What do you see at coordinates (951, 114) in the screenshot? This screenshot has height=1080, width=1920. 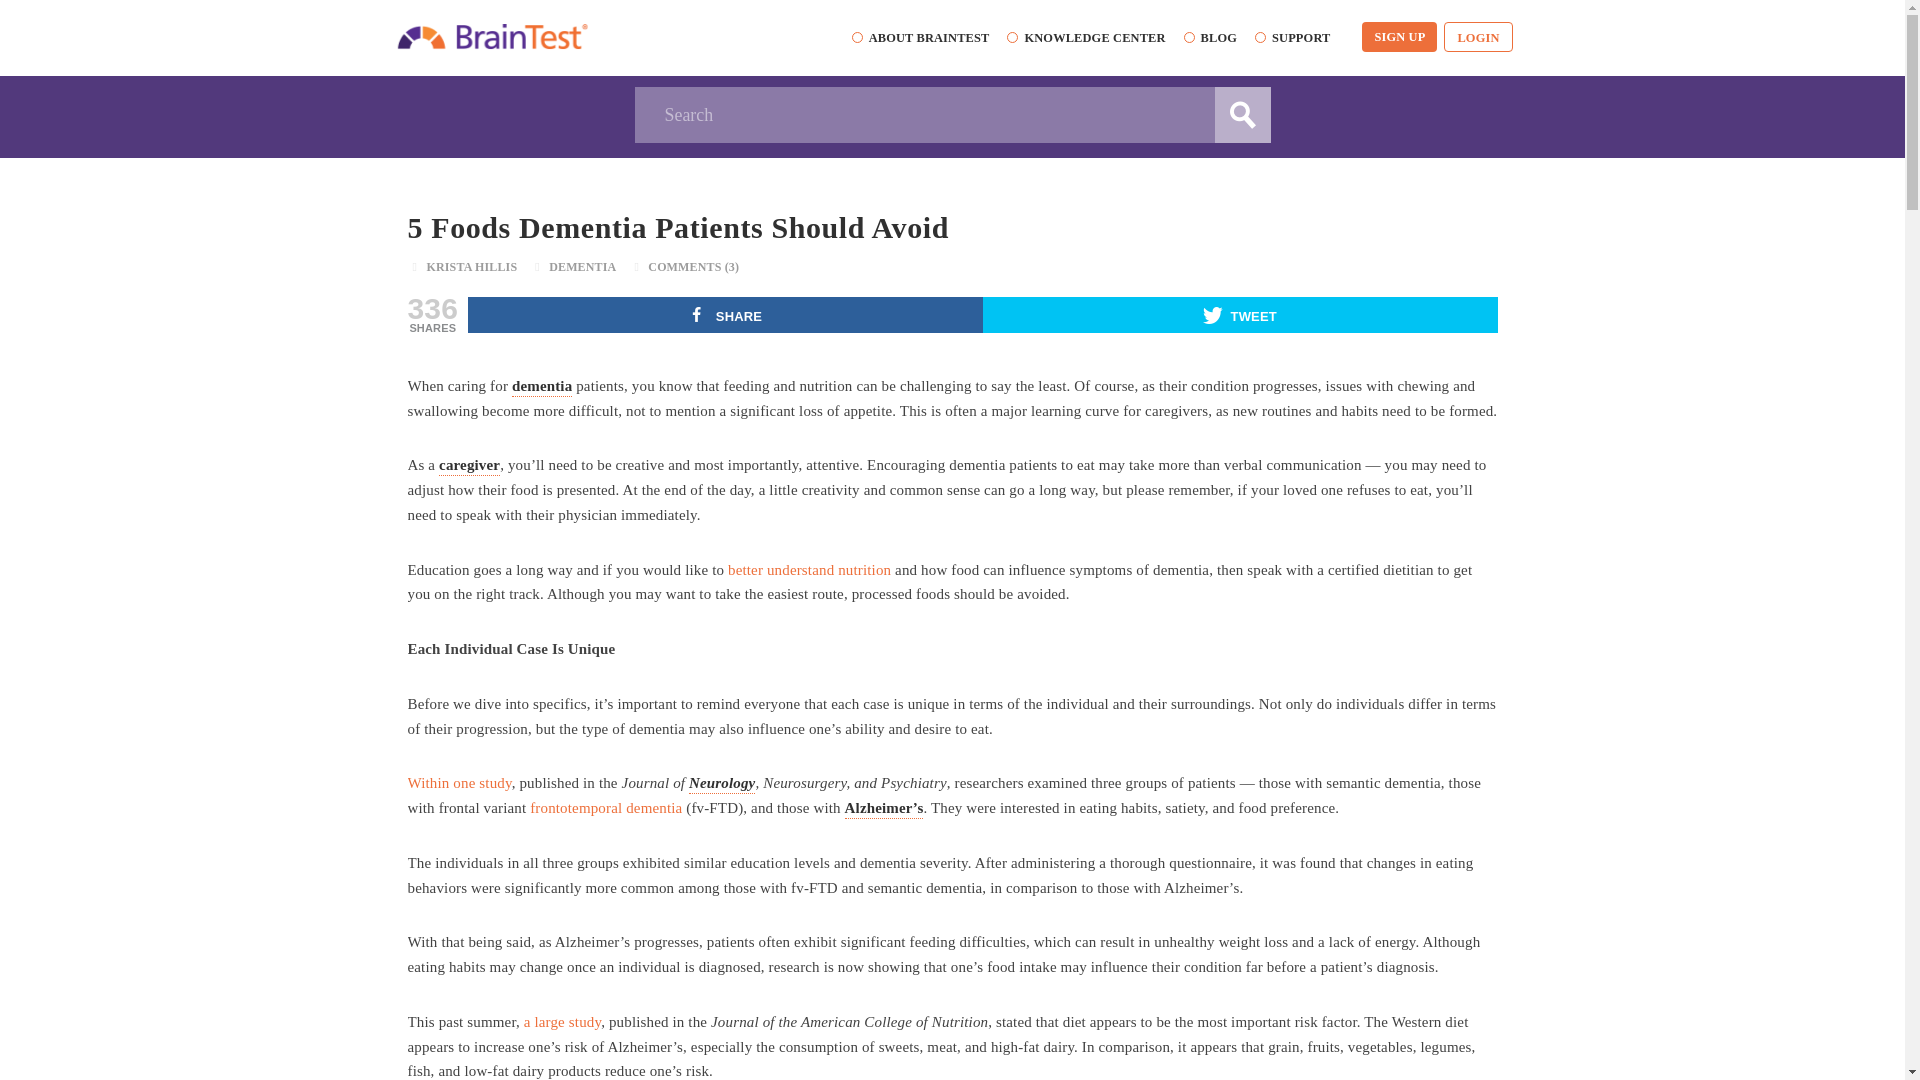 I see `Search` at bounding box center [951, 114].